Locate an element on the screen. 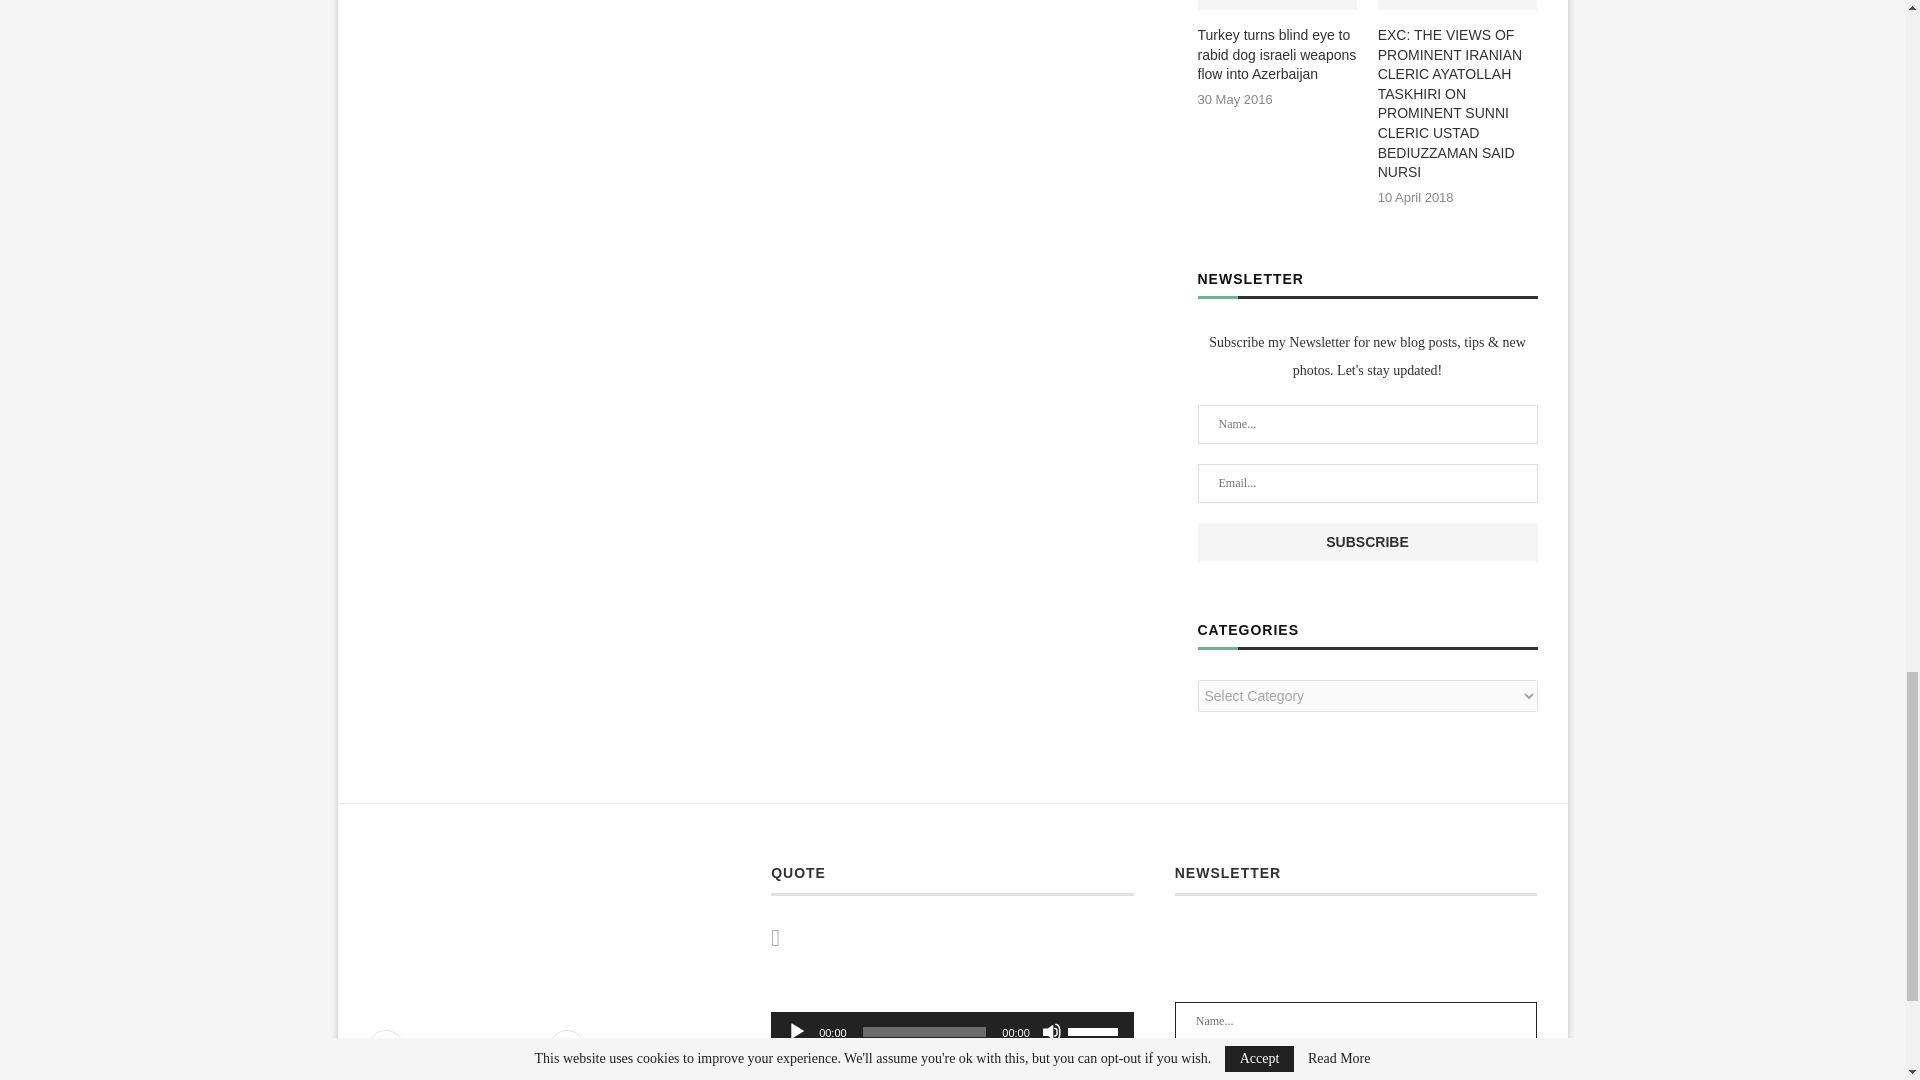 The width and height of the screenshot is (1920, 1080). Subscribe is located at coordinates (1368, 541).